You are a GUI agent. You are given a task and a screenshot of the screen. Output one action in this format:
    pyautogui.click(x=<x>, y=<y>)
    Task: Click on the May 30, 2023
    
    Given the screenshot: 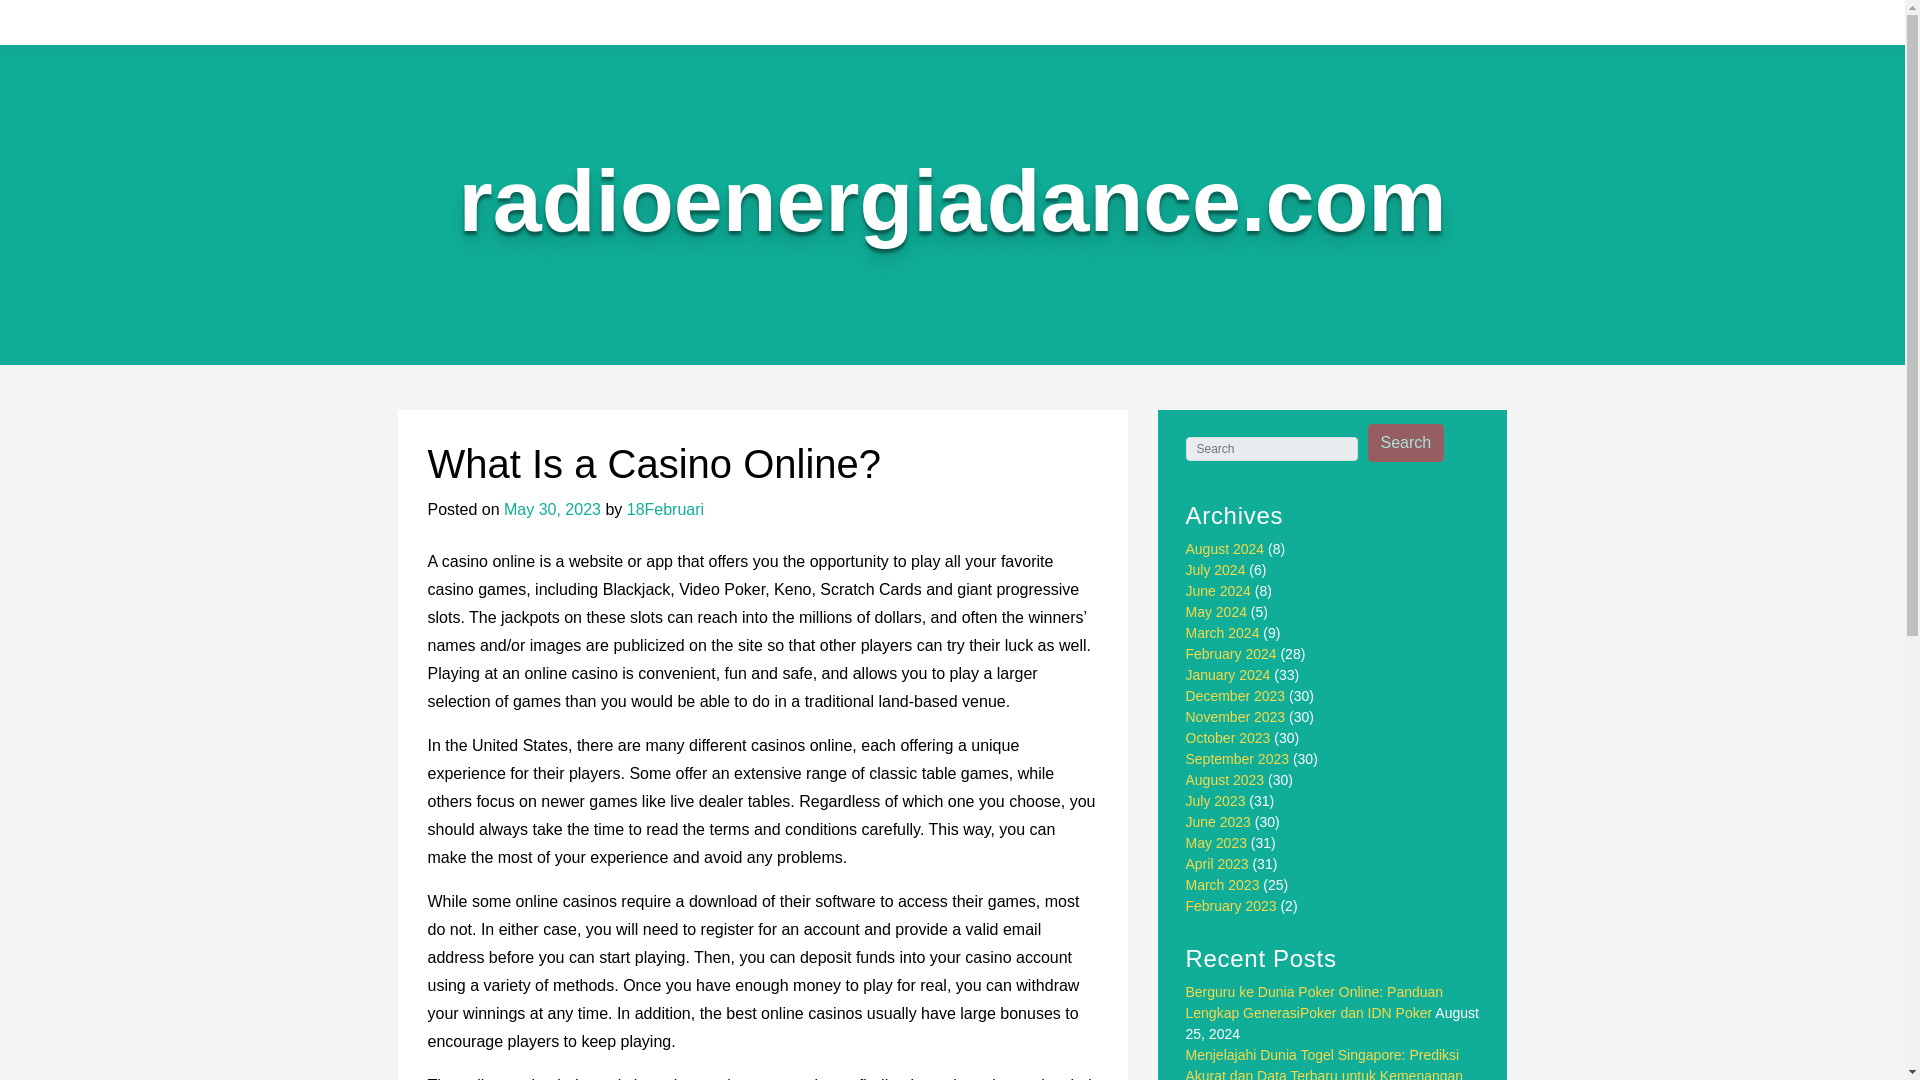 What is the action you would take?
    pyautogui.click(x=552, y=510)
    